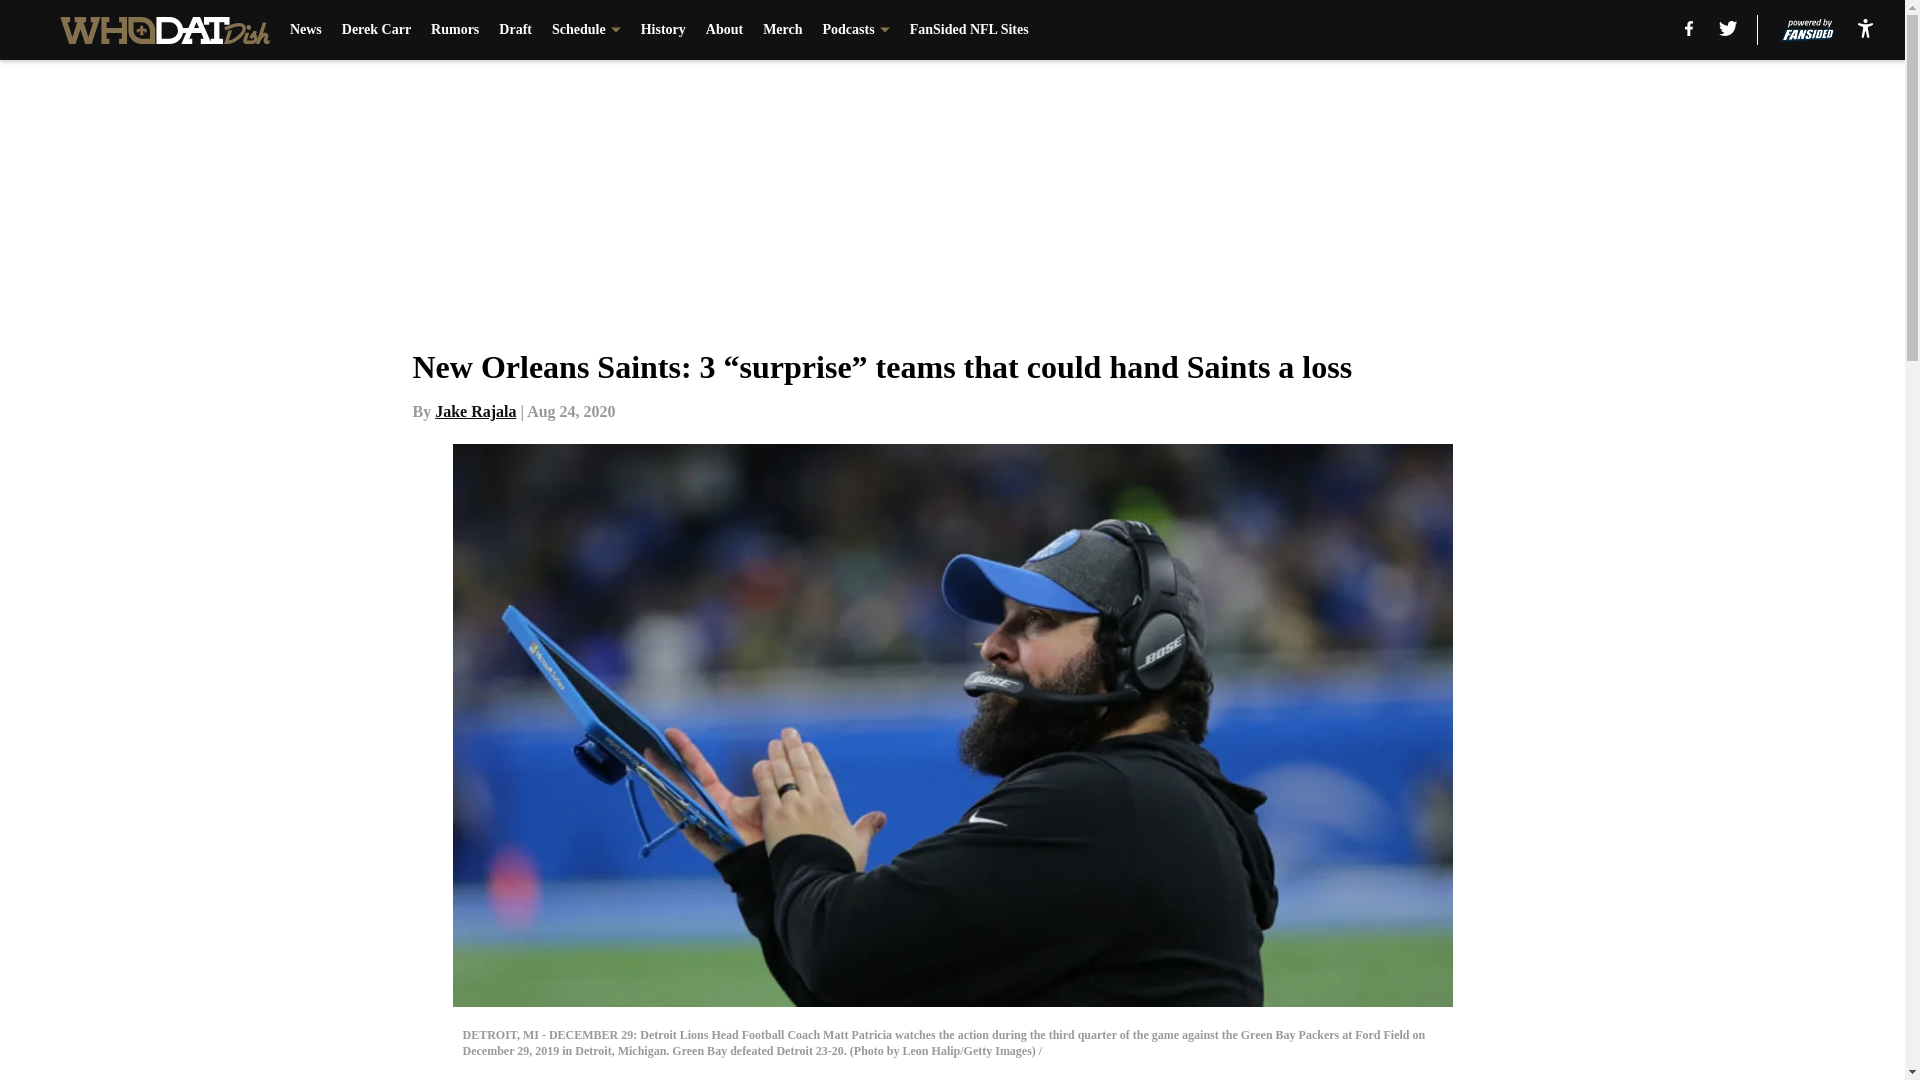 Image resolution: width=1920 pixels, height=1080 pixels. I want to click on Jake Rajala, so click(476, 411).